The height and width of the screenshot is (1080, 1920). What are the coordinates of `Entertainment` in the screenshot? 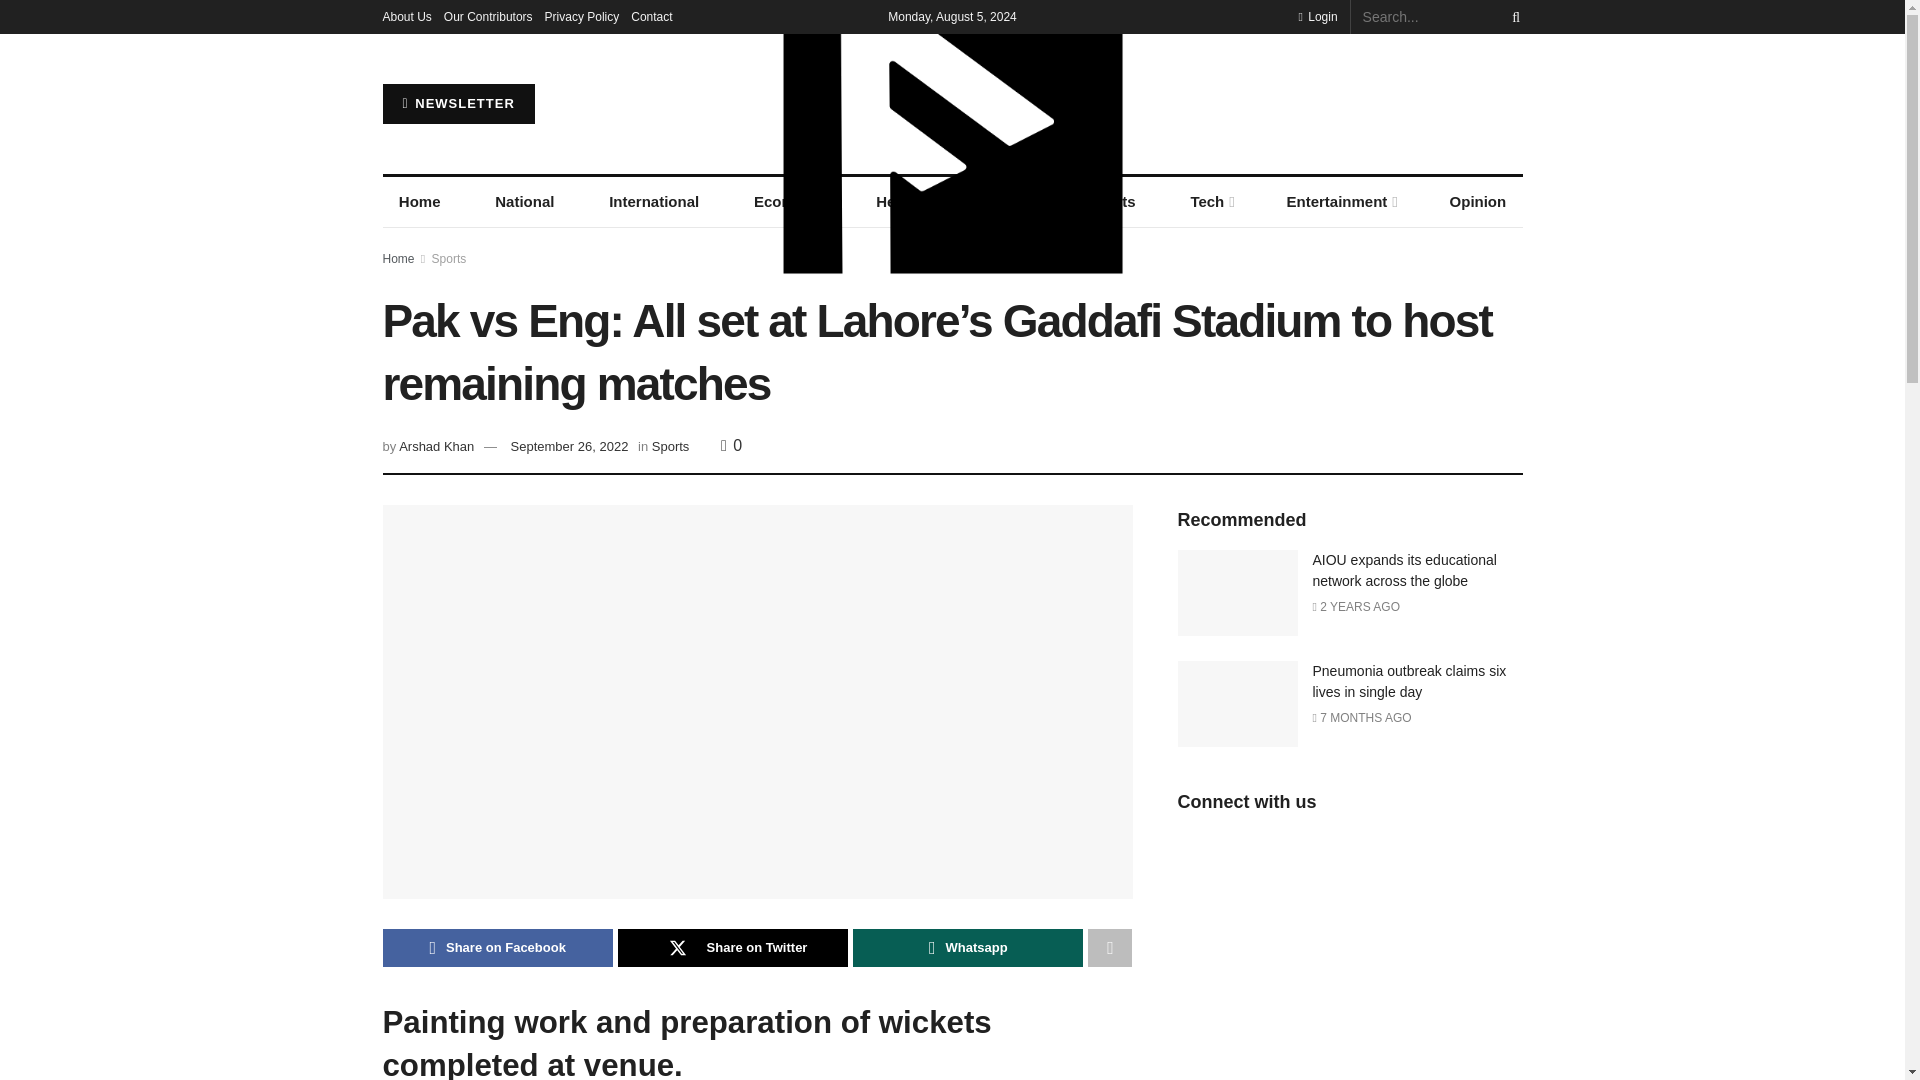 It's located at (1340, 202).